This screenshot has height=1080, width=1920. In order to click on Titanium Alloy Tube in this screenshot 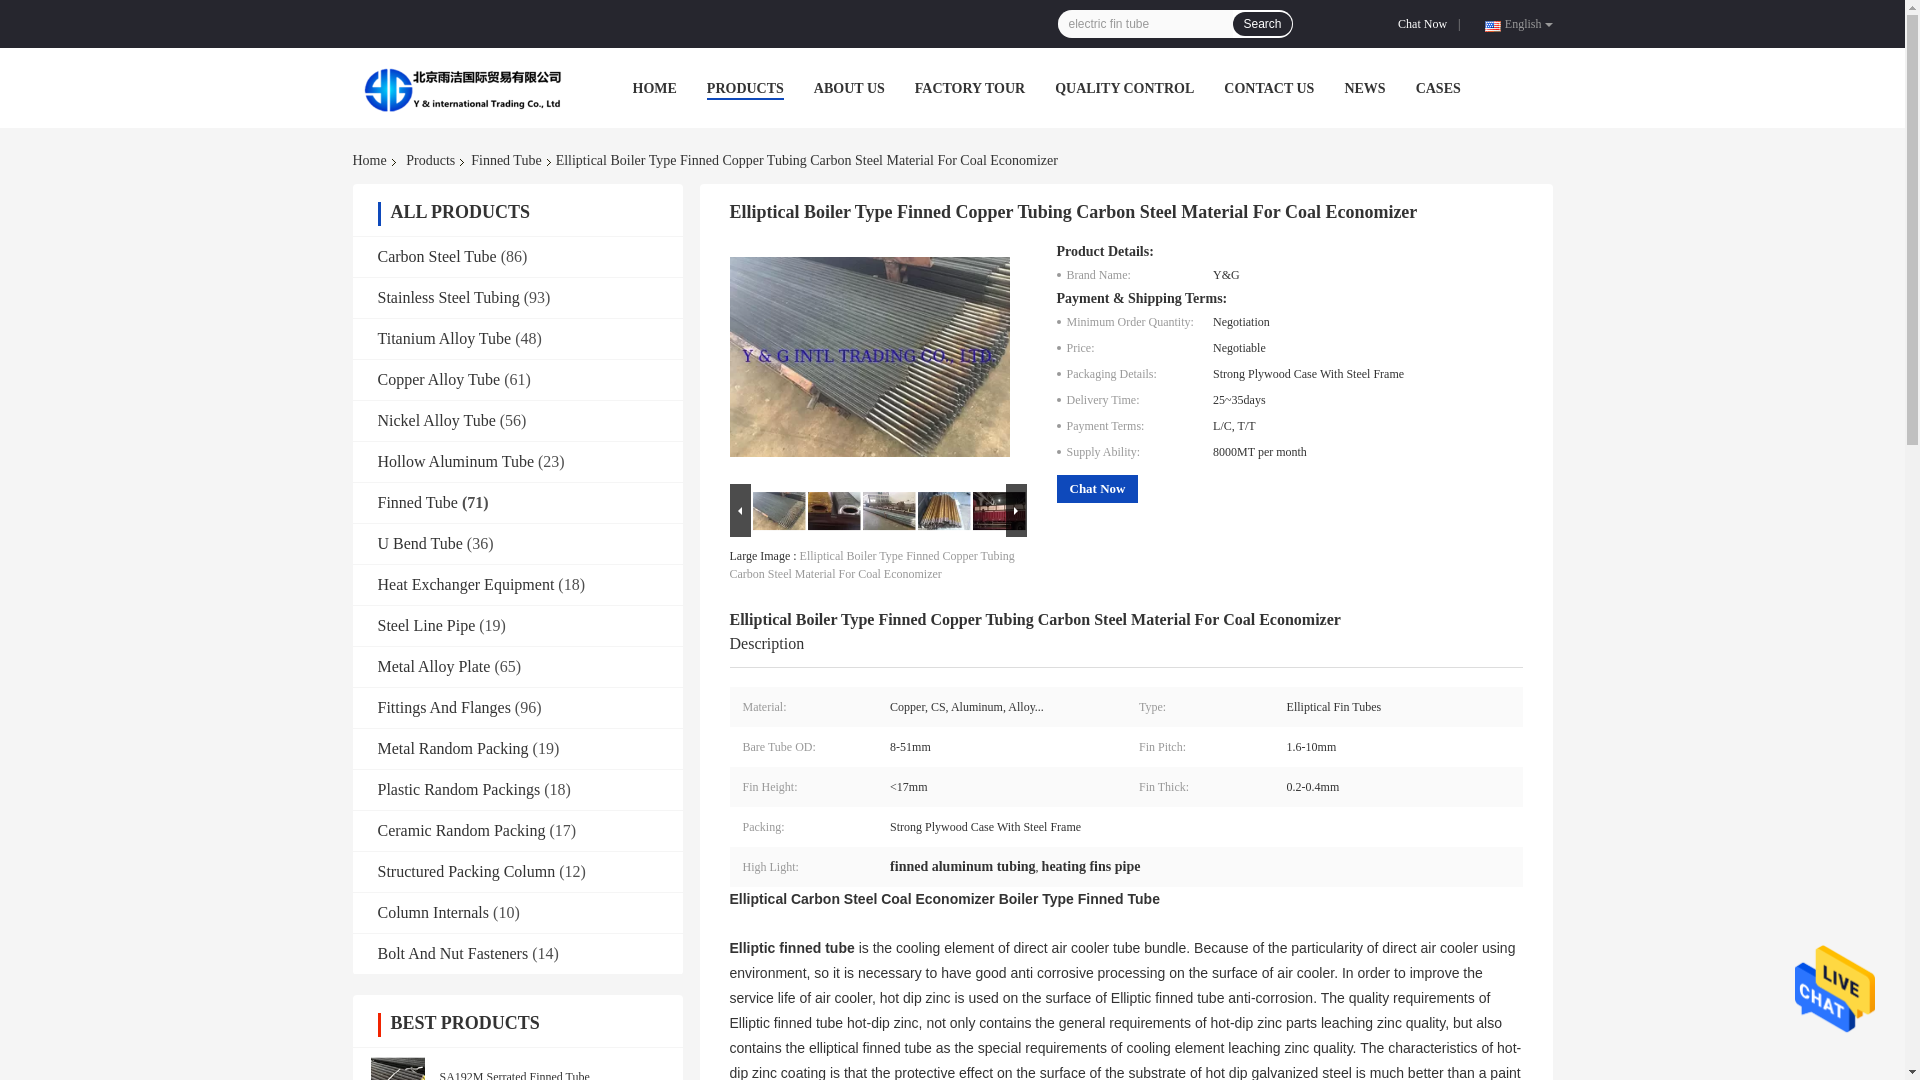, I will do `click(445, 338)`.